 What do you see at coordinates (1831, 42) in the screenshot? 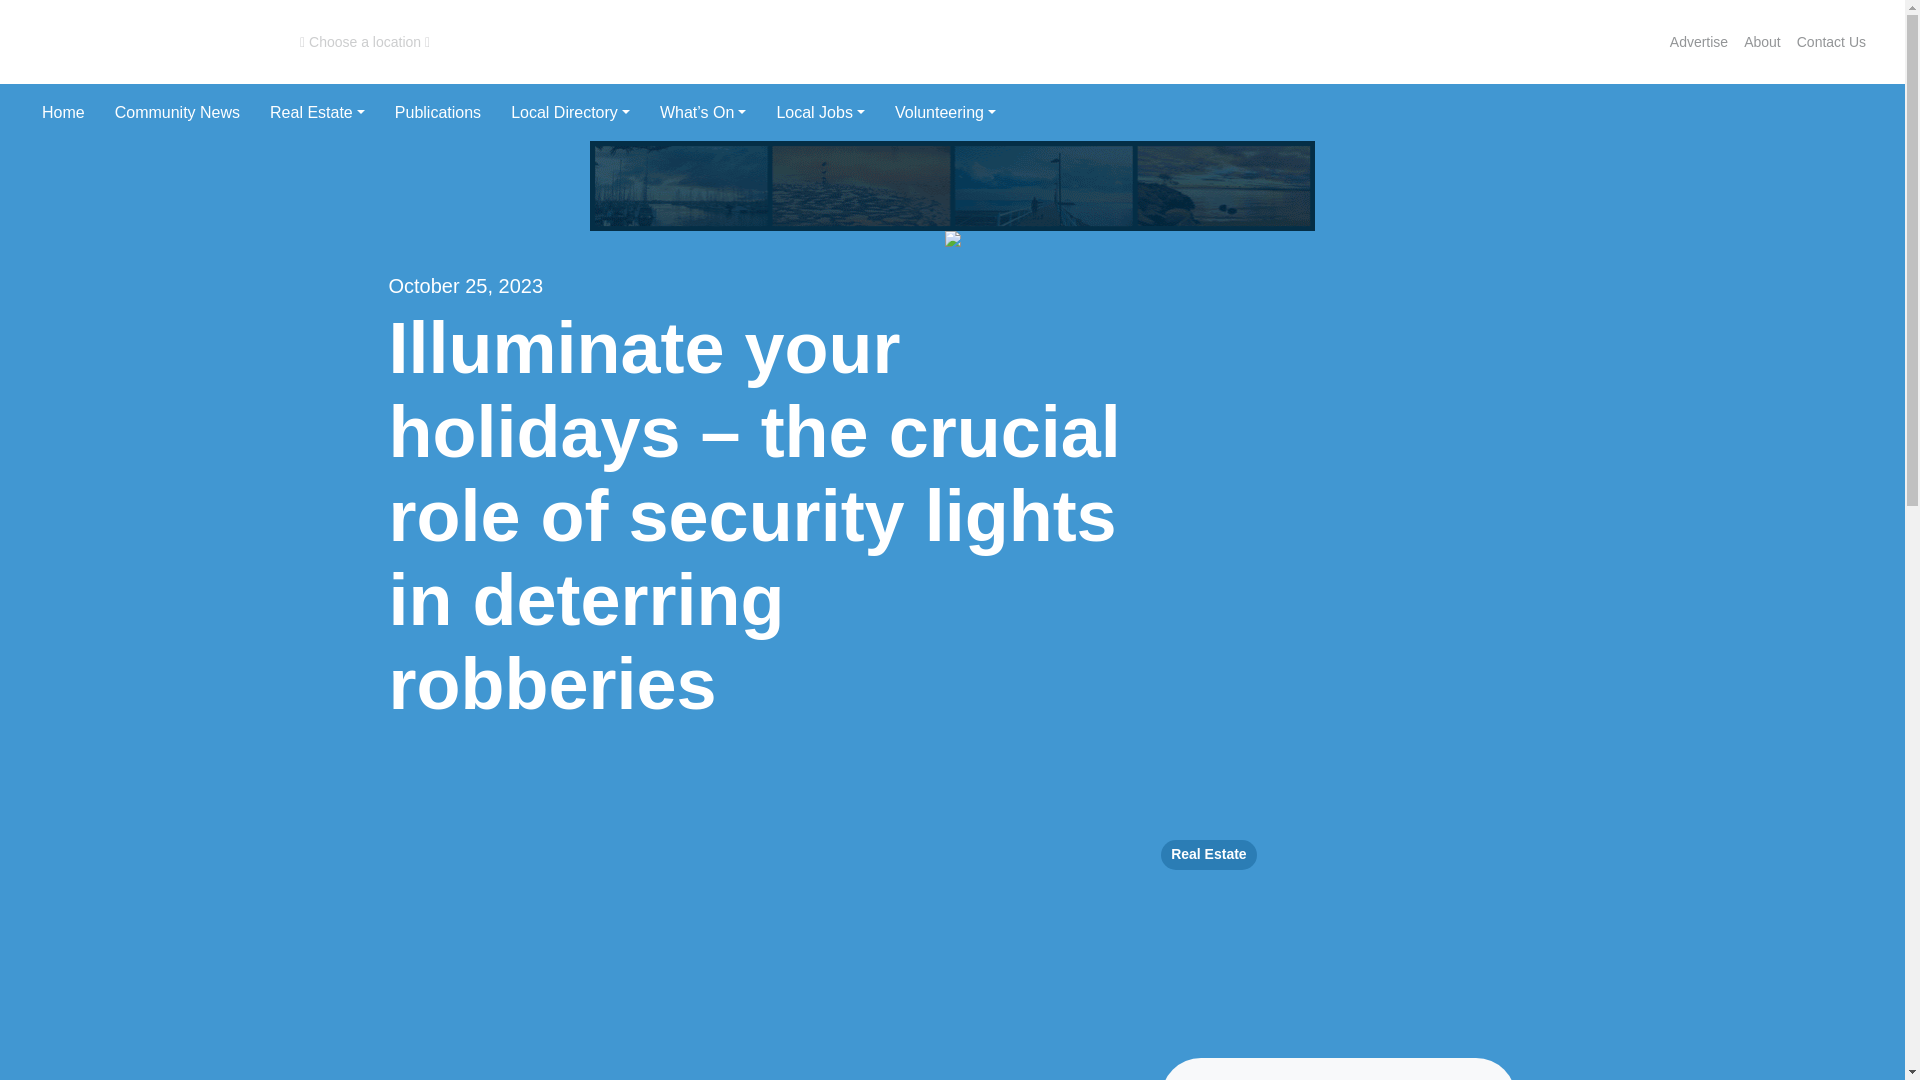
I see `Contact us` at bounding box center [1831, 42].